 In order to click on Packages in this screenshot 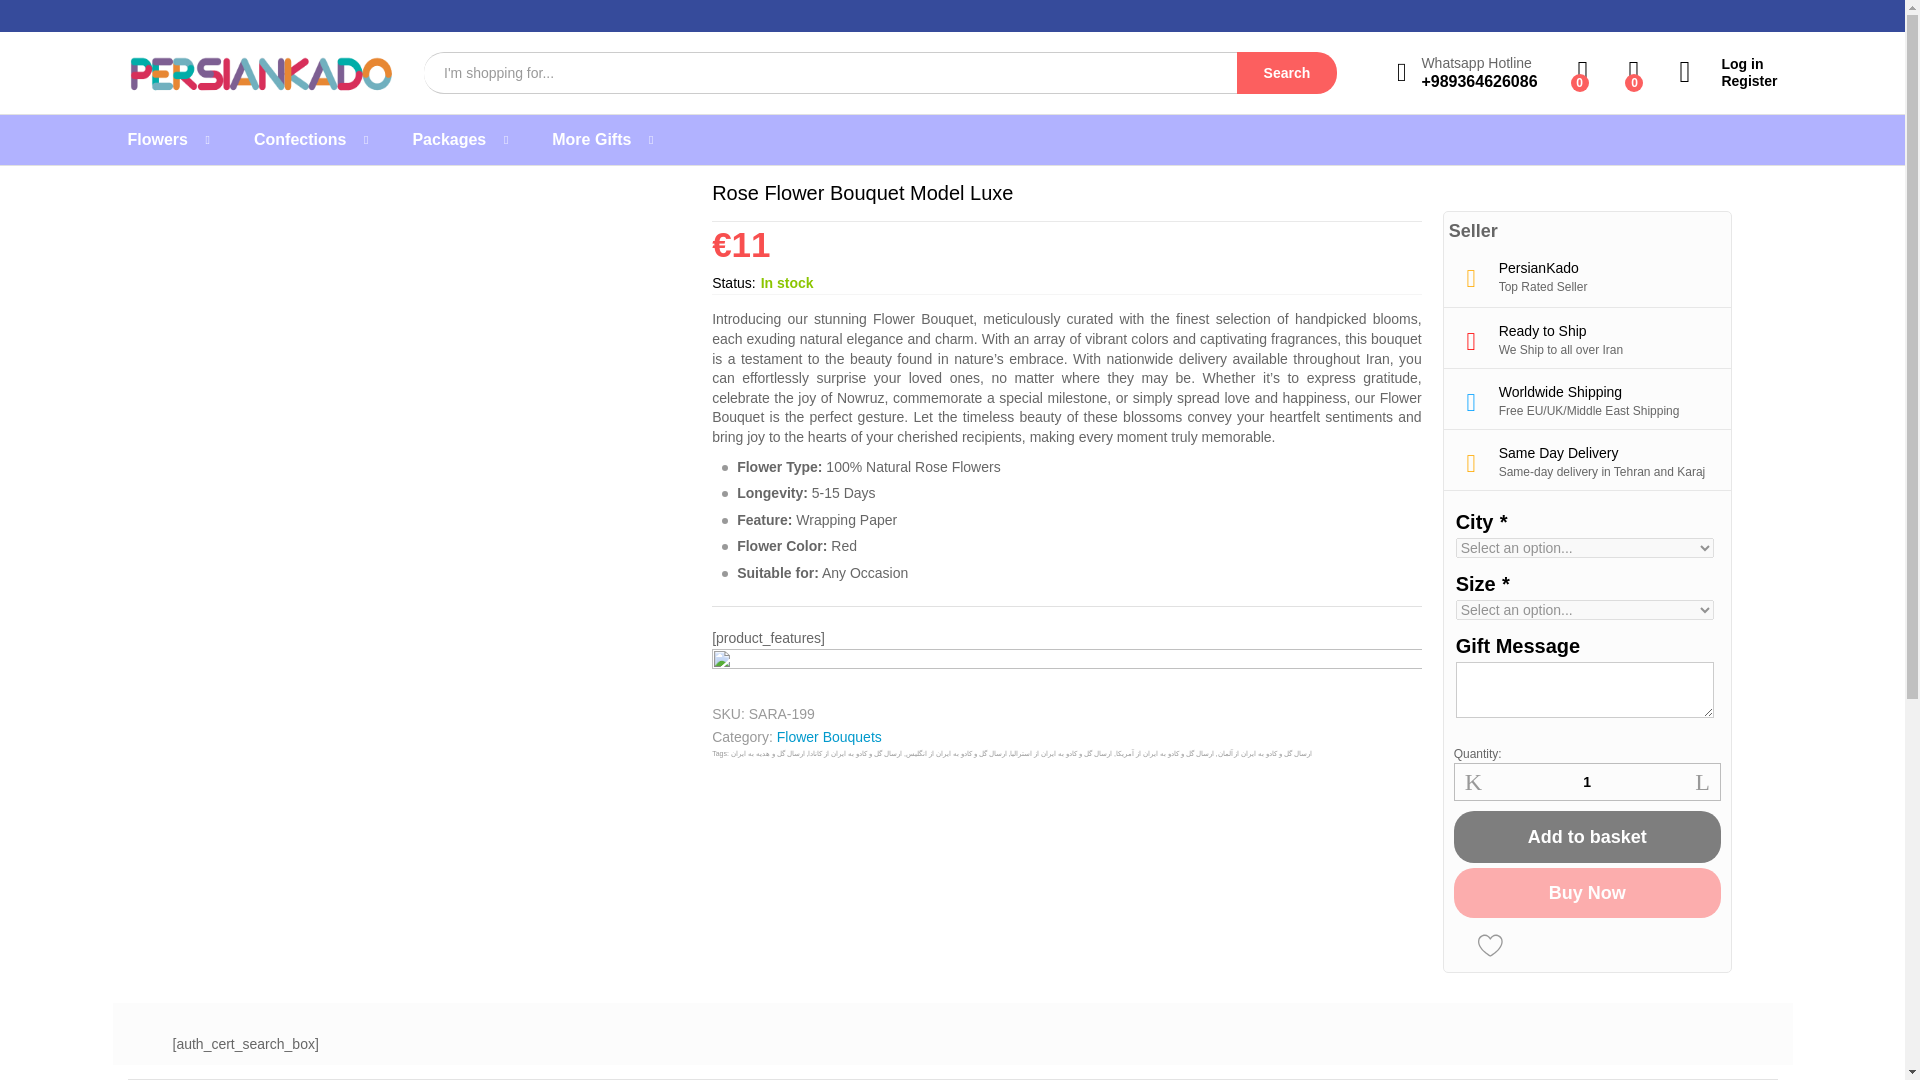, I will do `click(448, 139)`.